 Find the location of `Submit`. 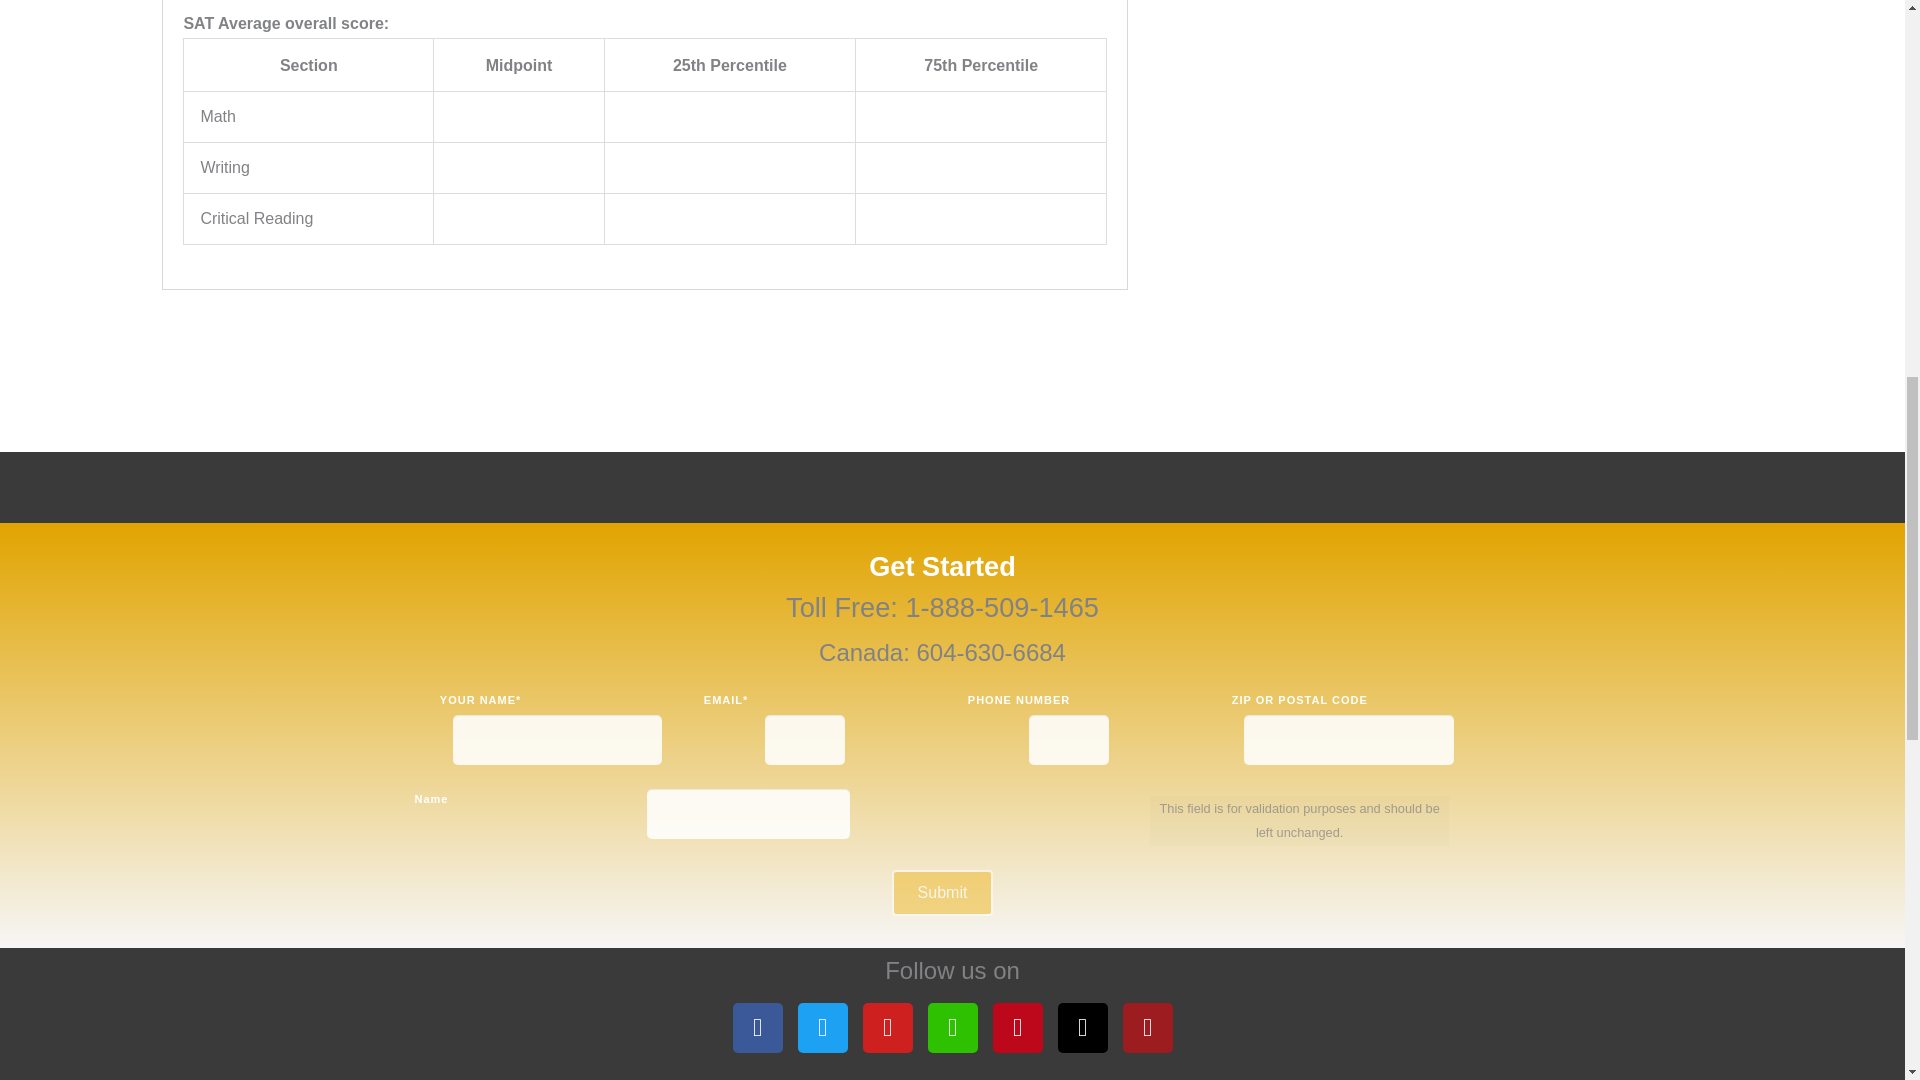

Submit is located at coordinates (943, 892).